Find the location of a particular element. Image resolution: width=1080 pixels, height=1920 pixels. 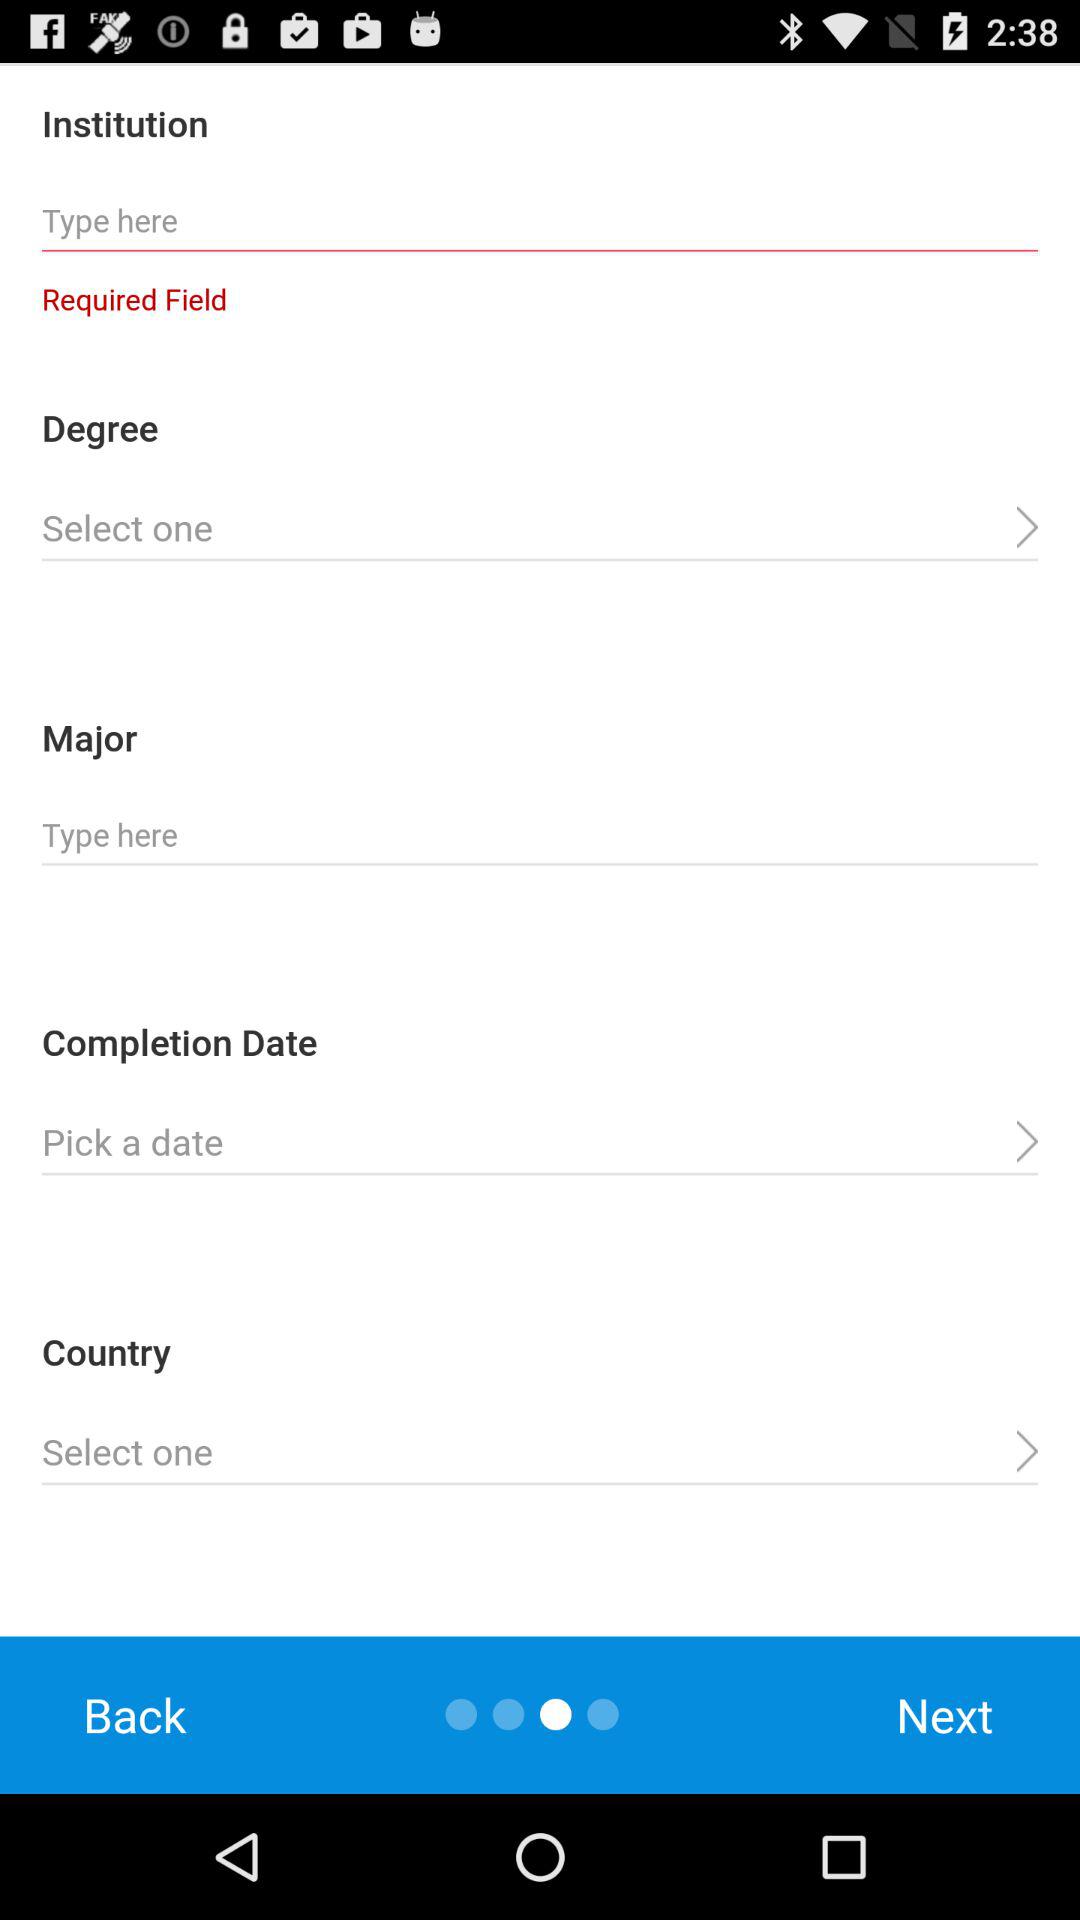

enter your major is located at coordinates (540, 835).